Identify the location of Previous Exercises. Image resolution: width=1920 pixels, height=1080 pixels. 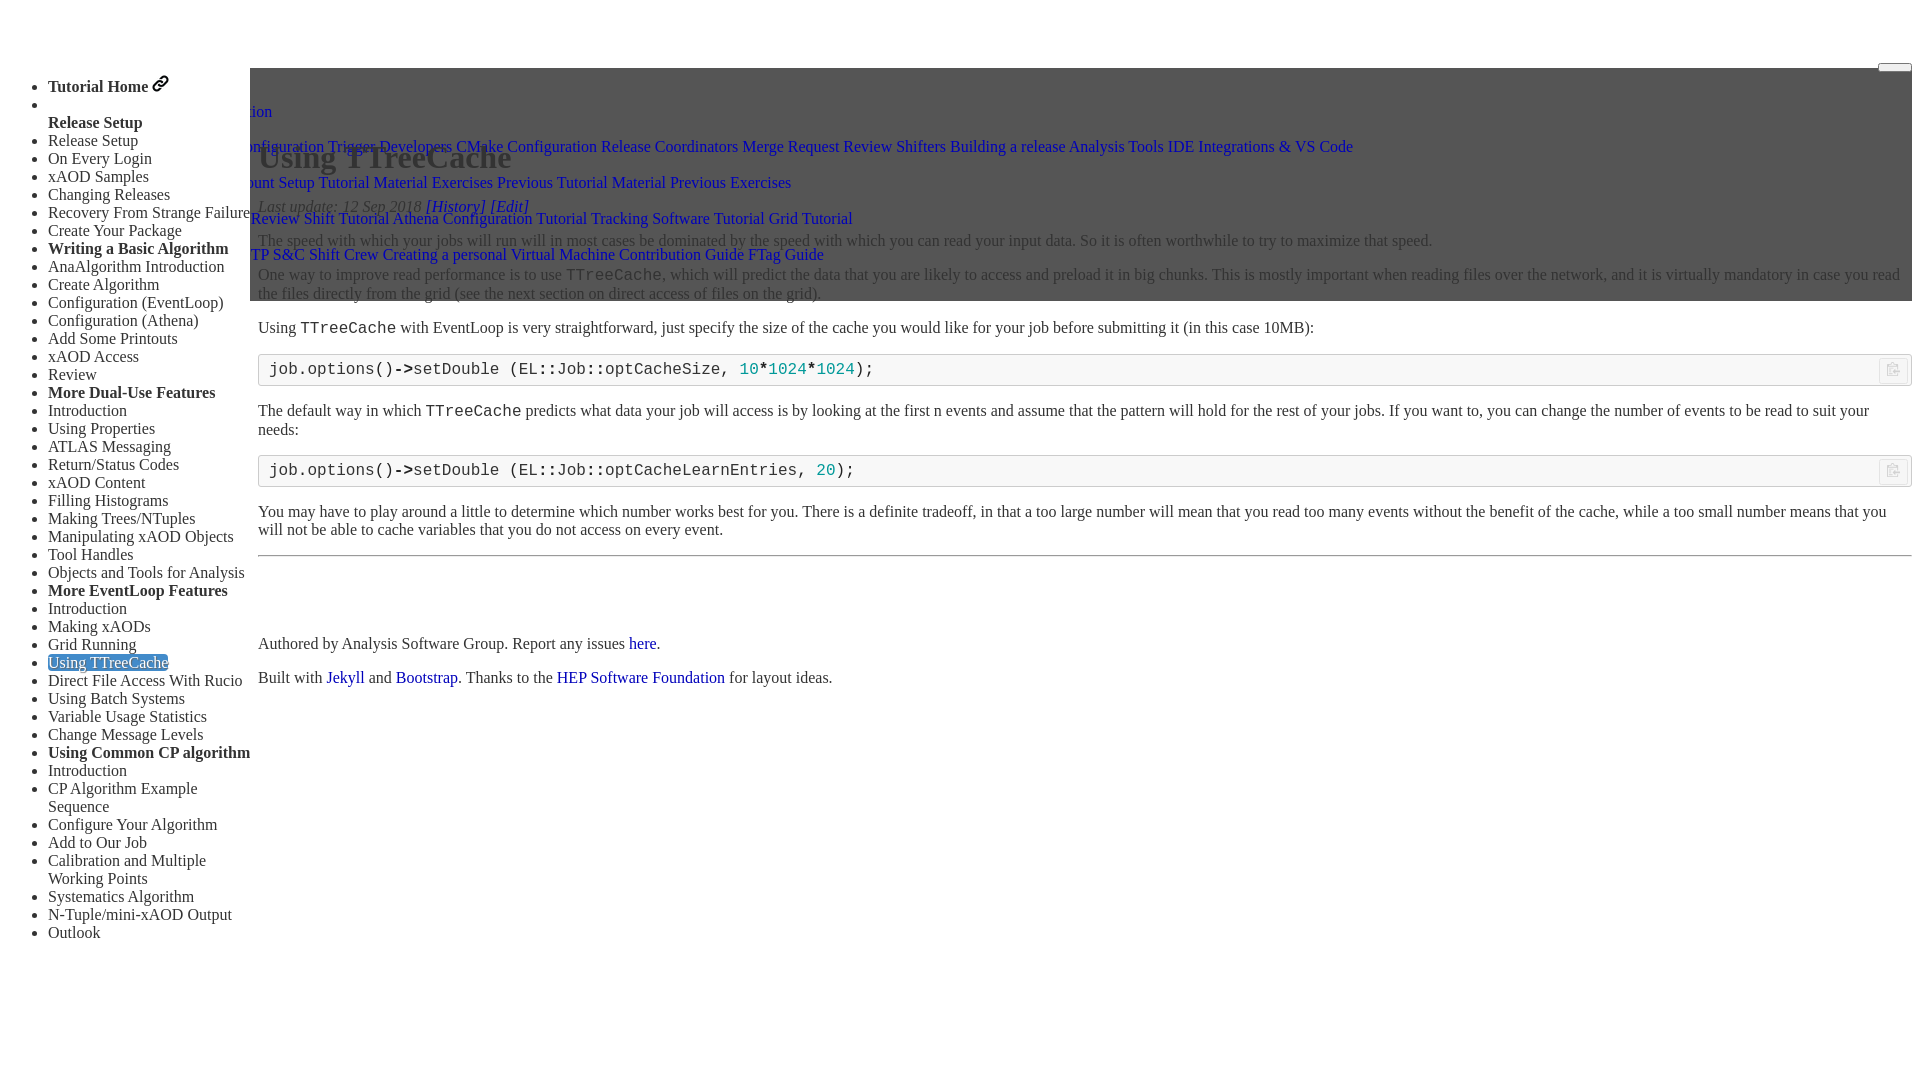
(730, 182).